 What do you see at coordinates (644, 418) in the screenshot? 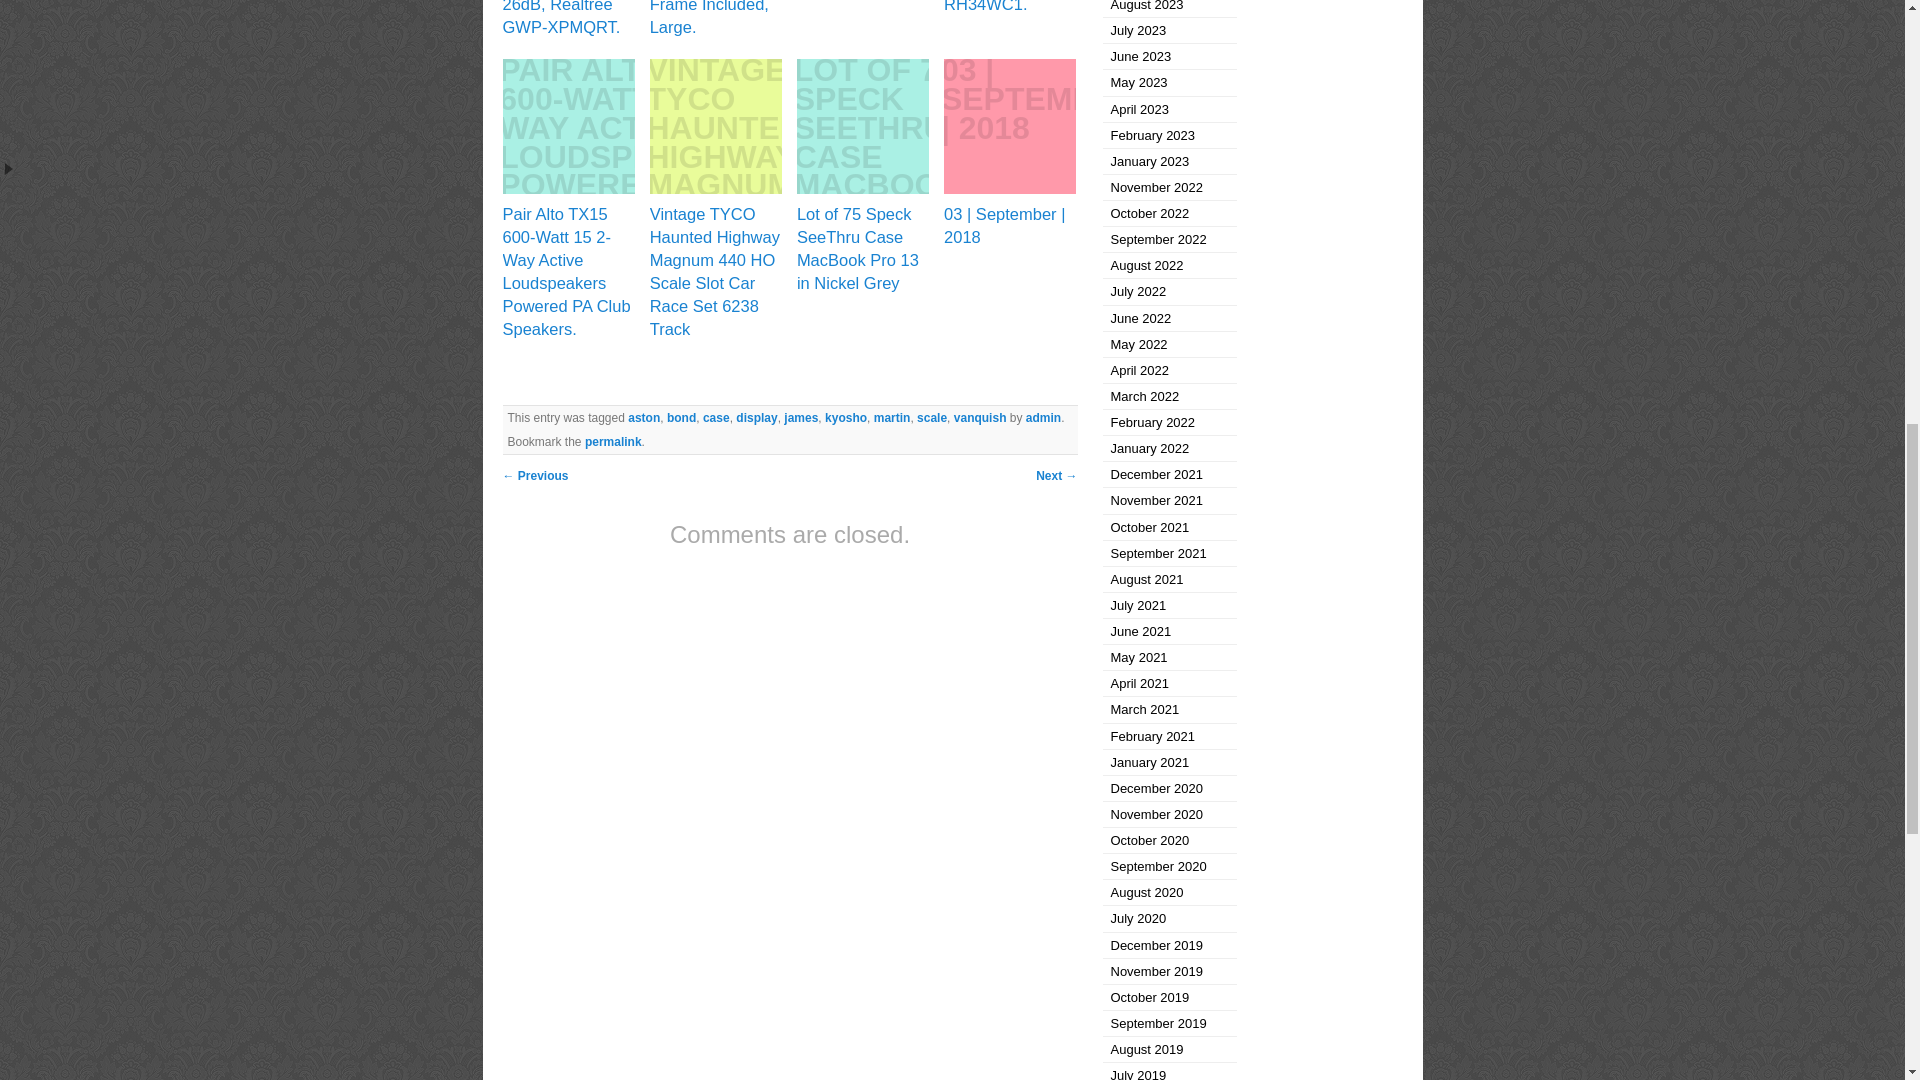
I see `aston` at bounding box center [644, 418].